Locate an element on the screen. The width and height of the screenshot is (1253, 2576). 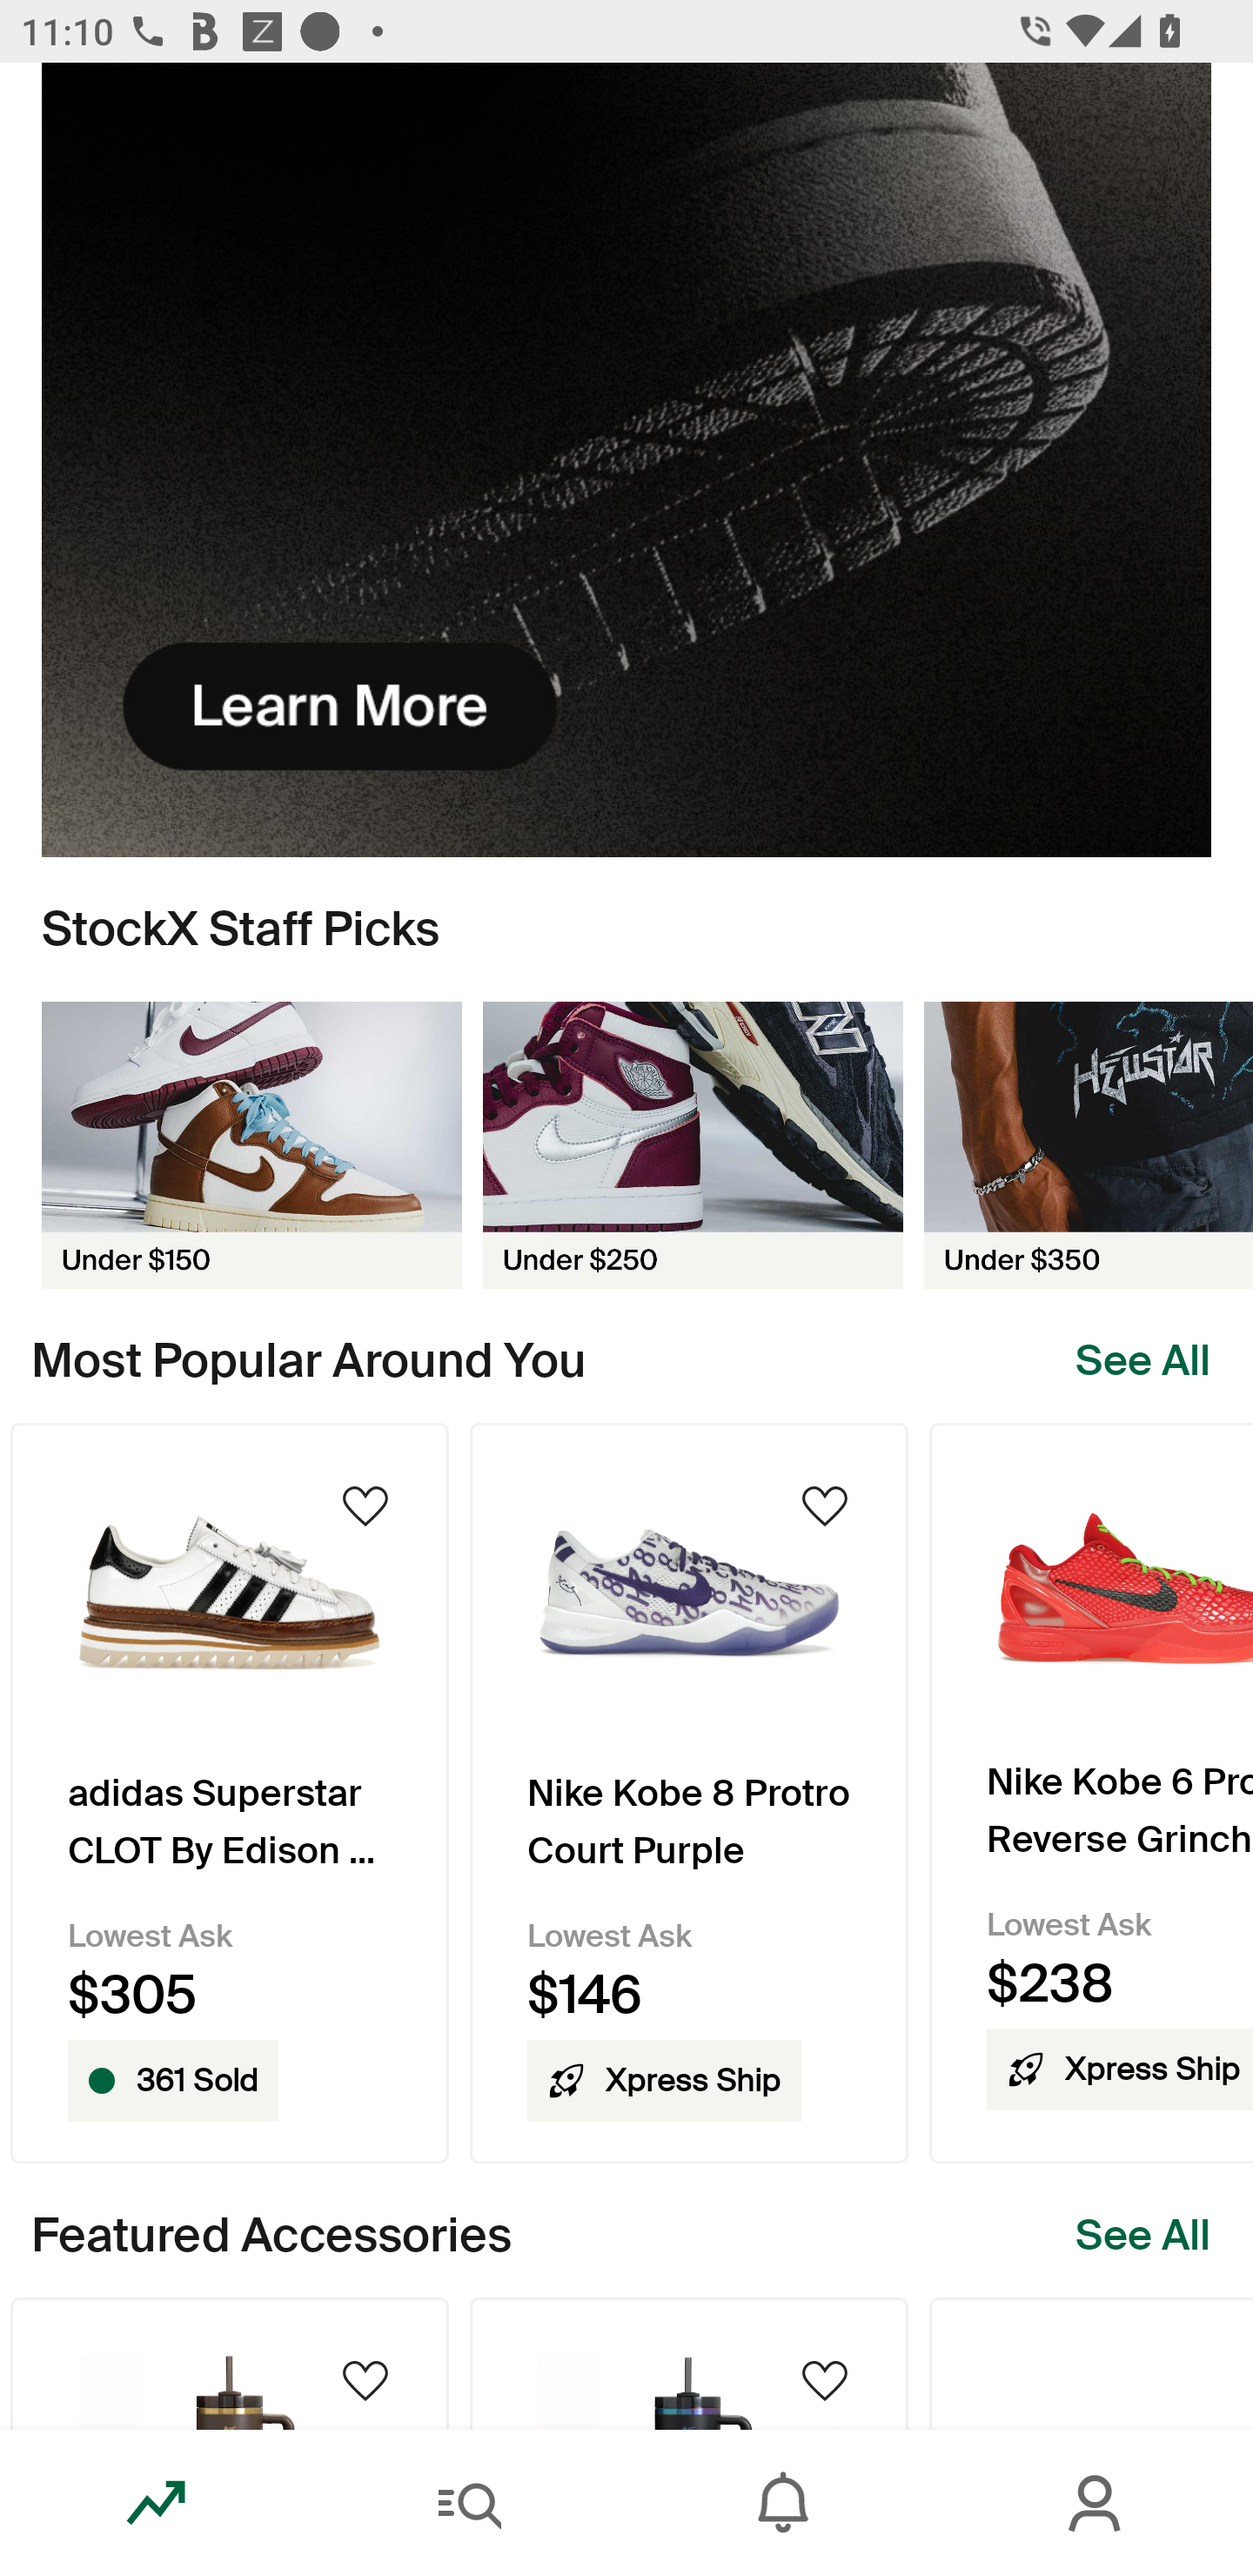
Inbox is located at coordinates (783, 2503).